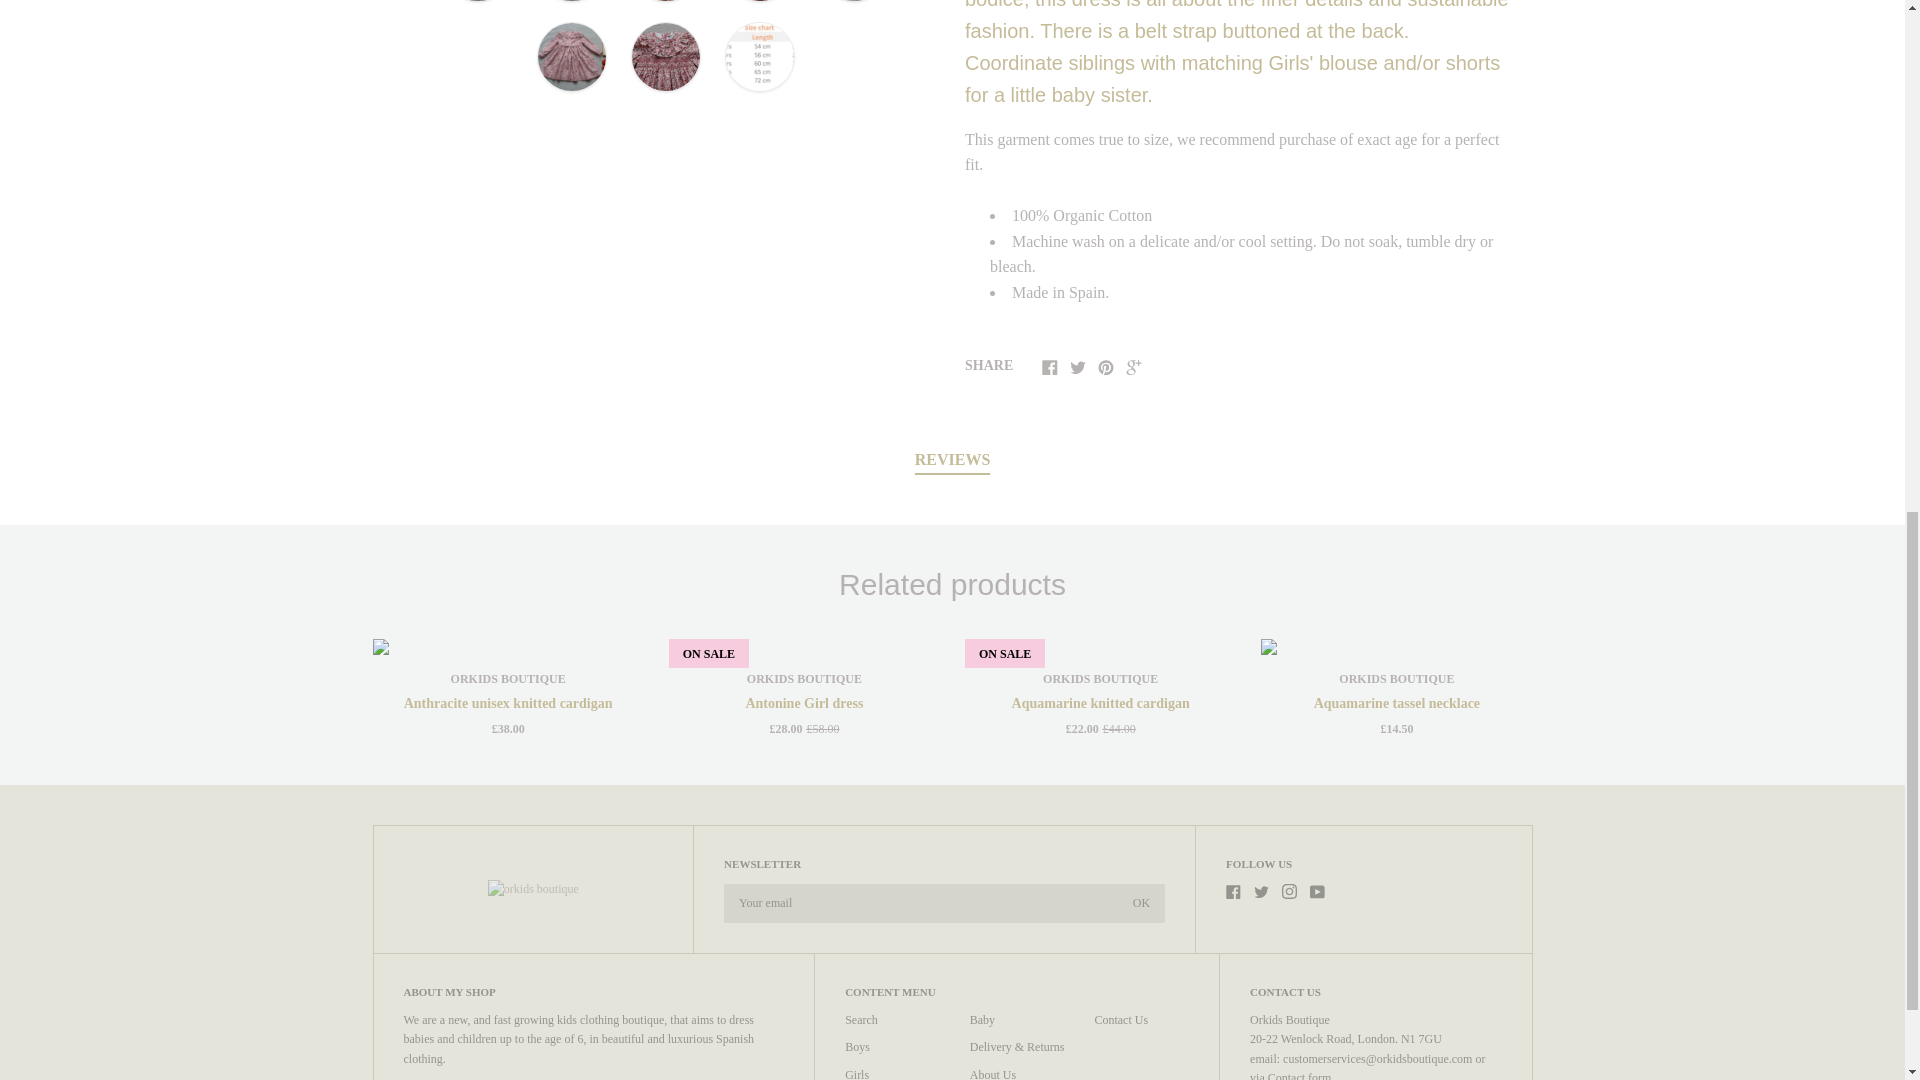  Describe the element at coordinates (1261, 891) in the screenshot. I see `Twitter` at that location.